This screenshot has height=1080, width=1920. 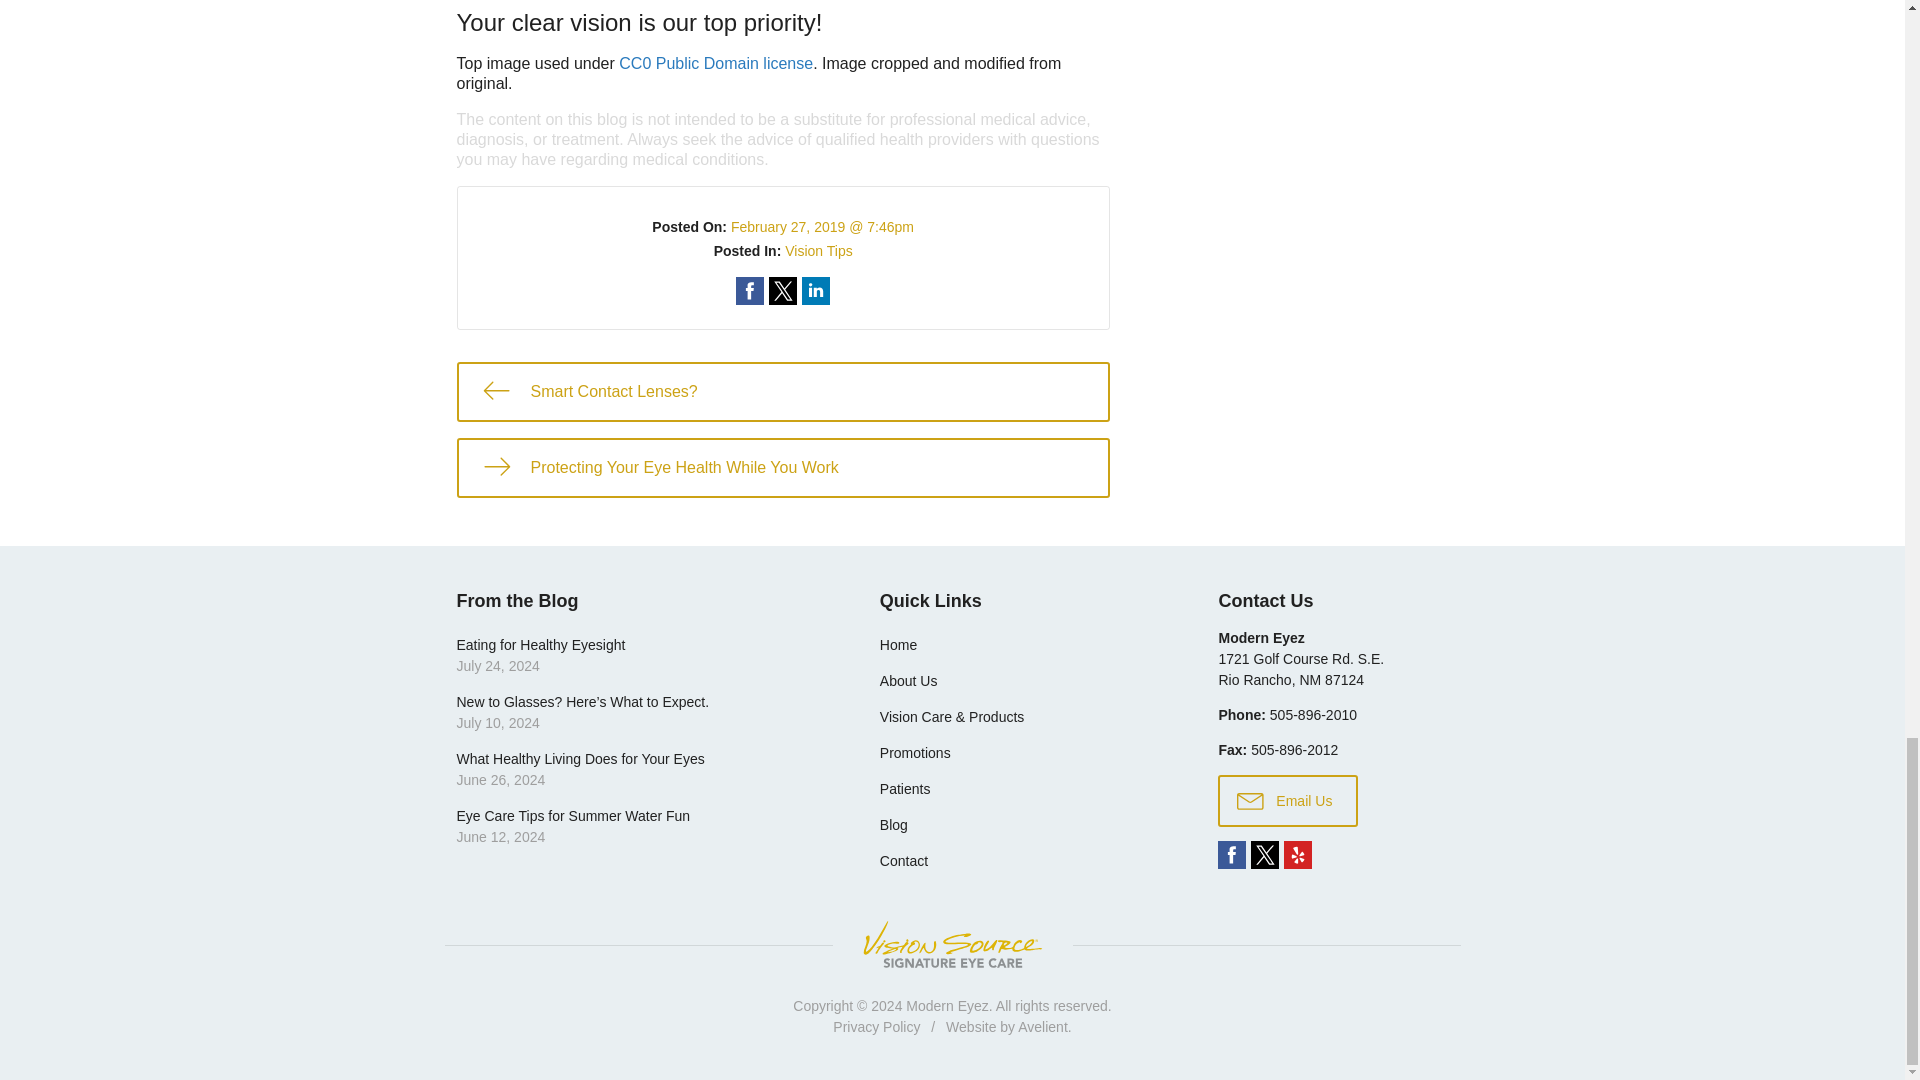 What do you see at coordinates (750, 290) in the screenshot?
I see `Share on Facebook` at bounding box center [750, 290].